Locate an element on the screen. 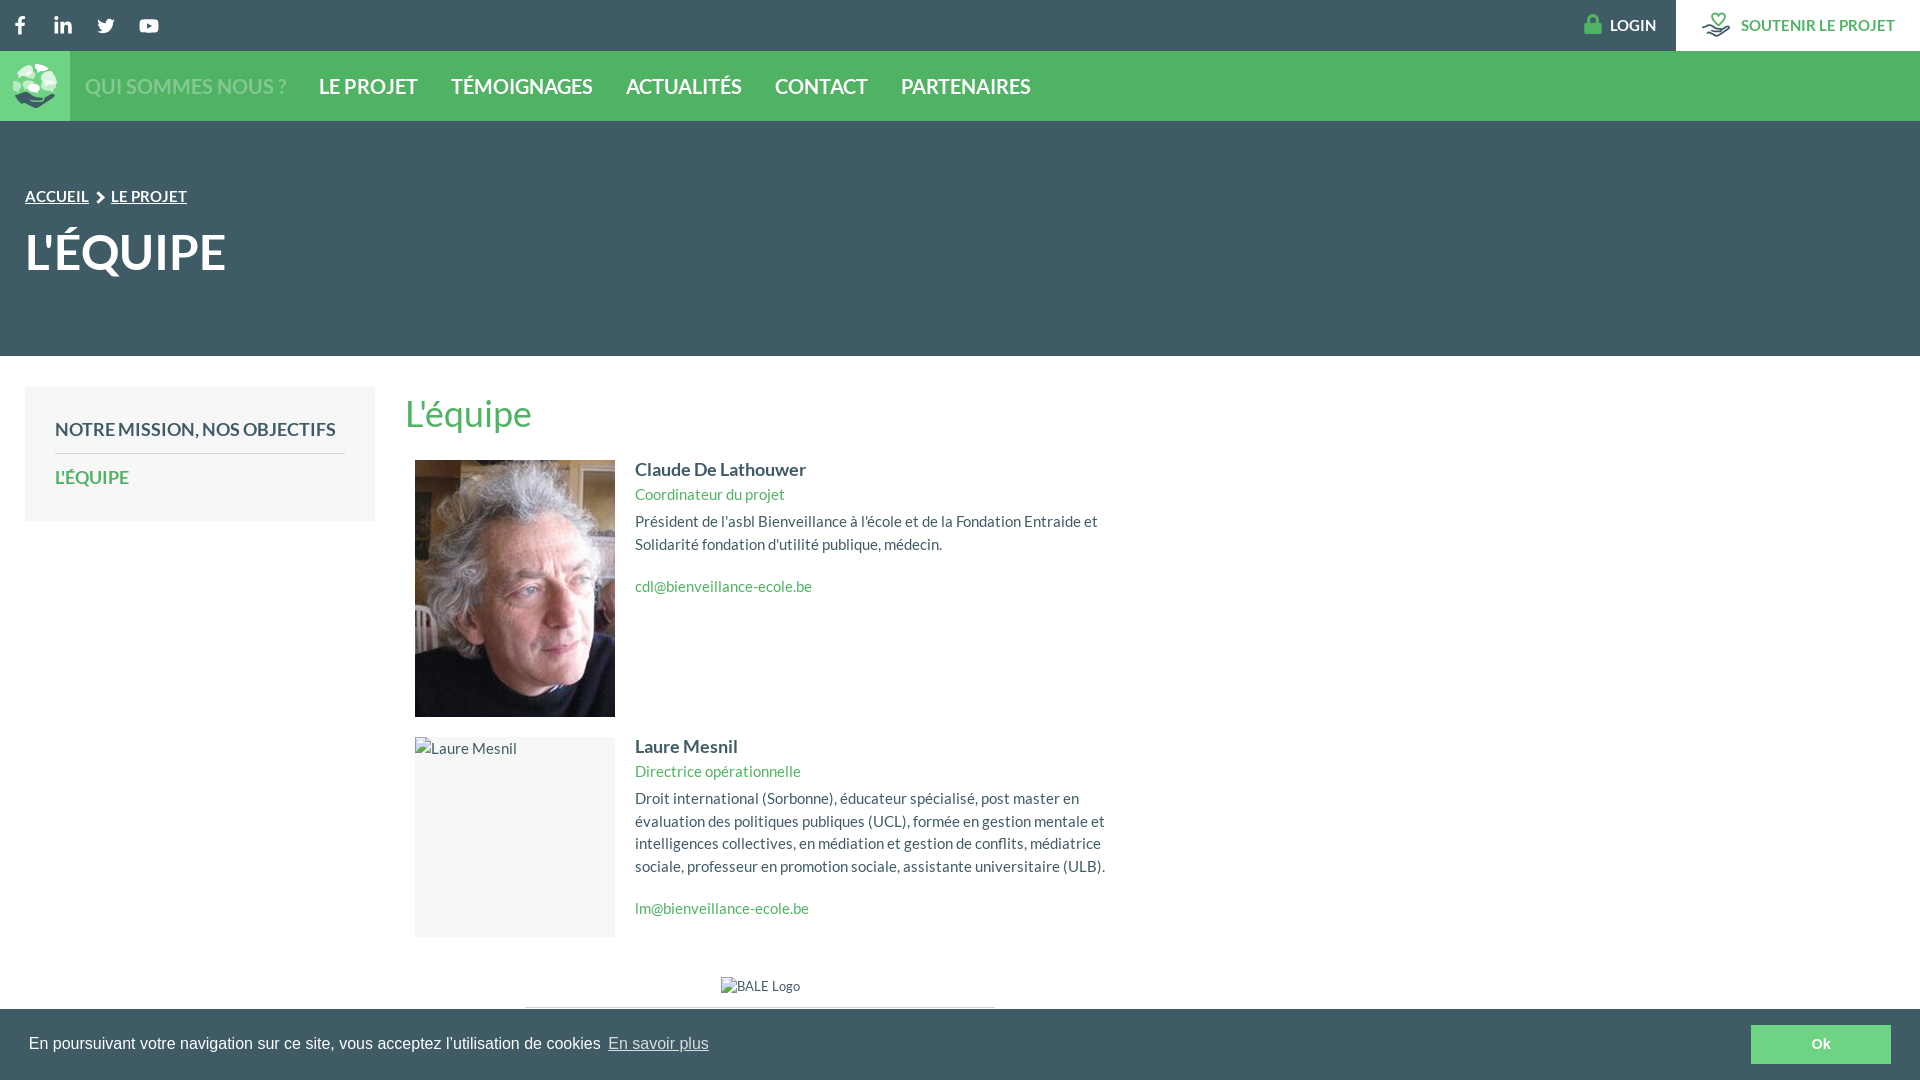 The height and width of the screenshot is (1080, 1920). PARTENAIRES is located at coordinates (966, 85).